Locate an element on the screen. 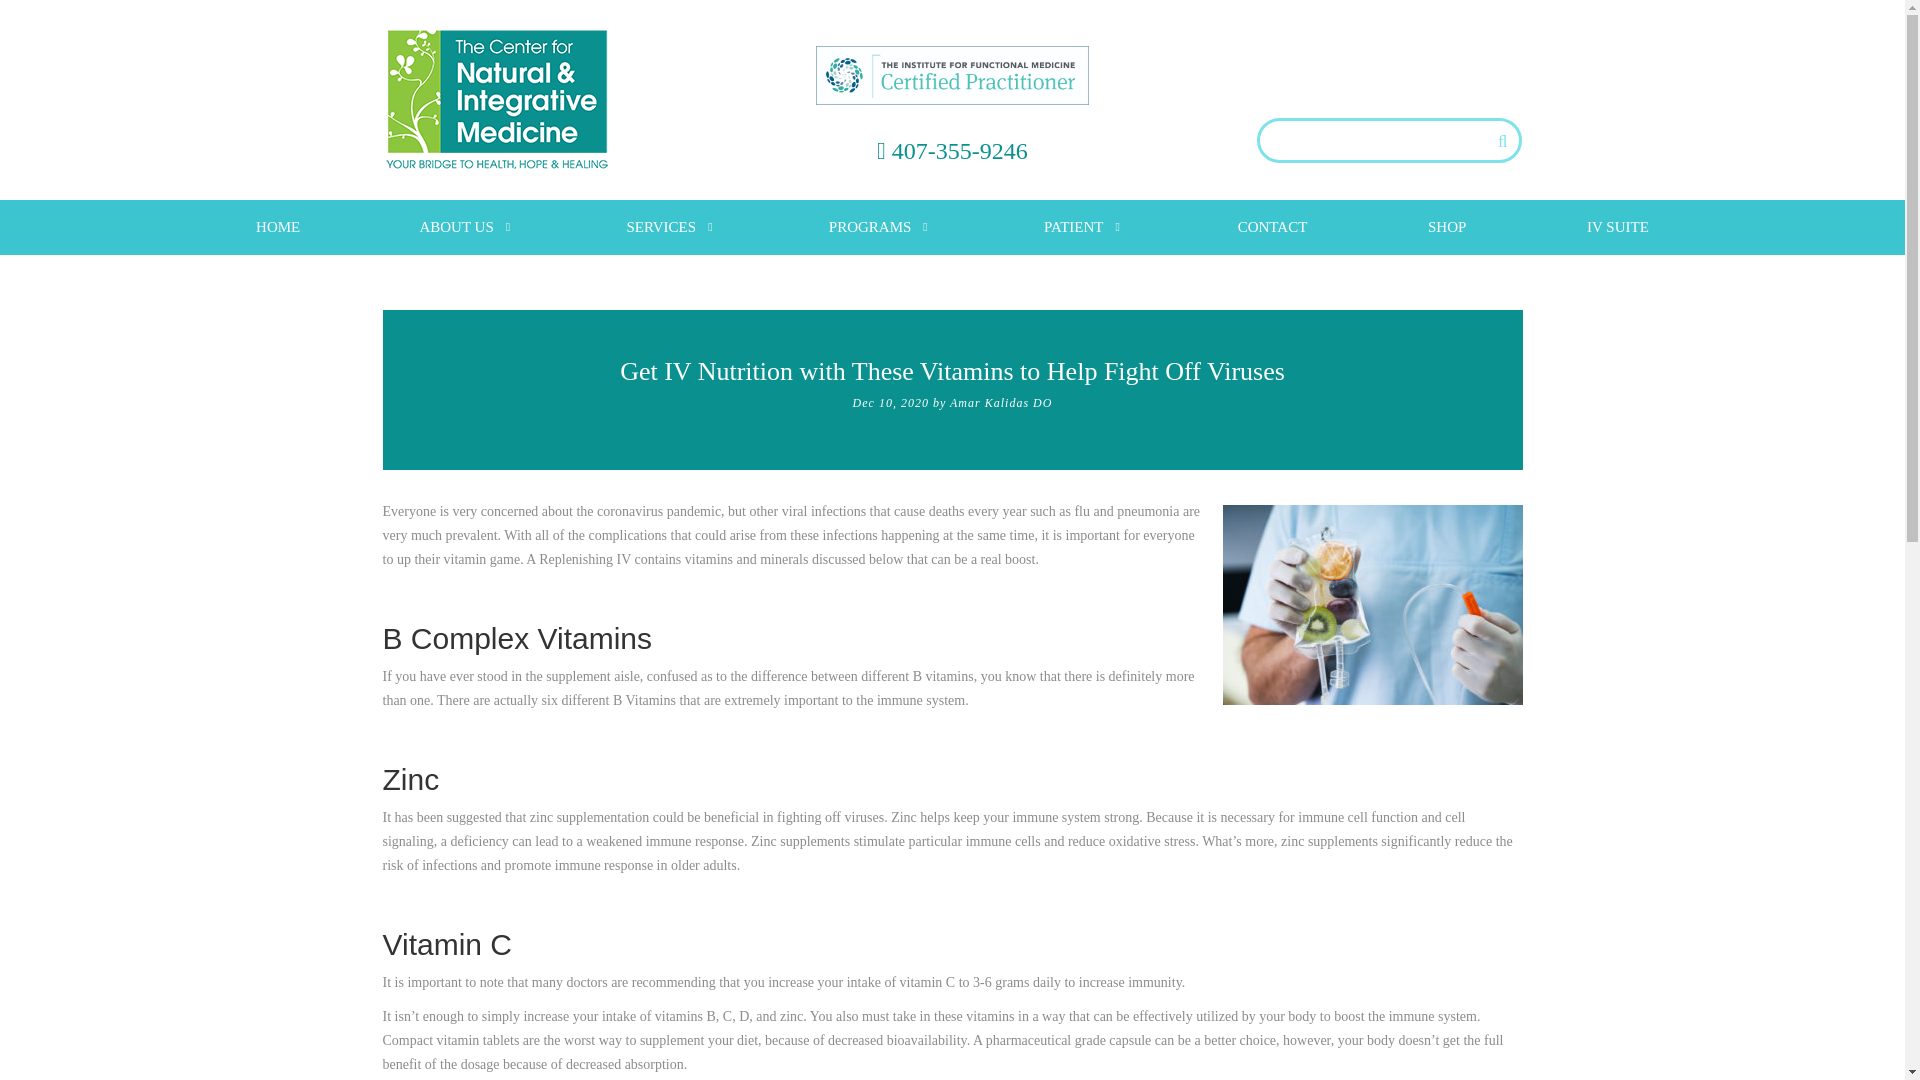  CONTACT is located at coordinates (1272, 226).